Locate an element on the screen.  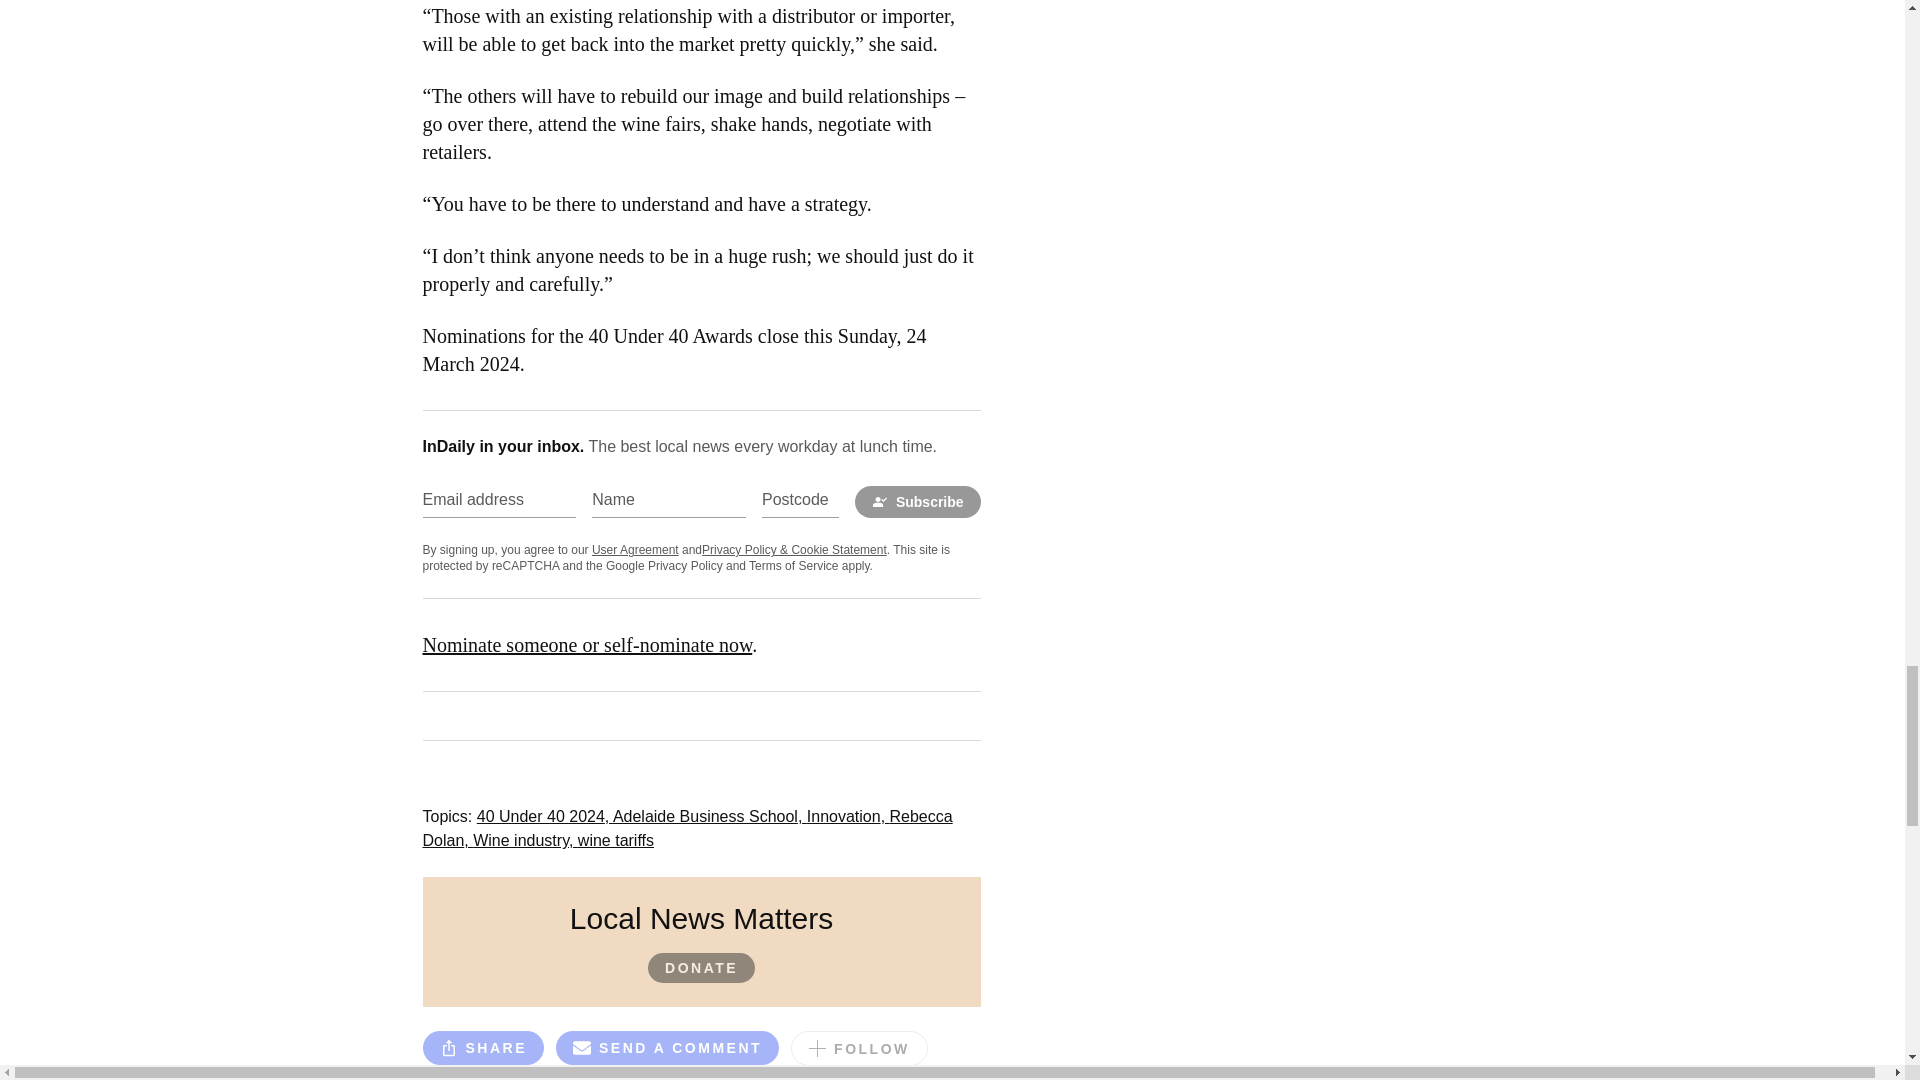
wine tariffs is located at coordinates (616, 840).